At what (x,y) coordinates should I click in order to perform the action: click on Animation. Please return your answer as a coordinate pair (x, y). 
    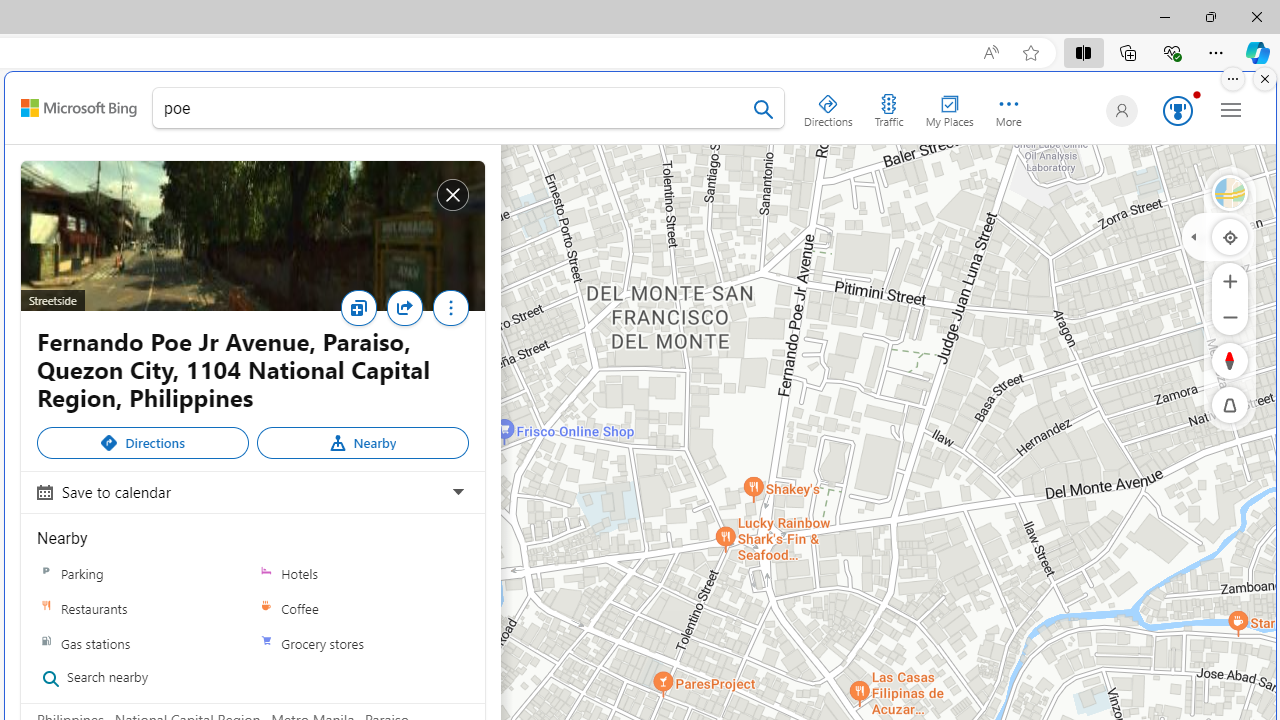
    Looking at the image, I should click on (1196, 94).